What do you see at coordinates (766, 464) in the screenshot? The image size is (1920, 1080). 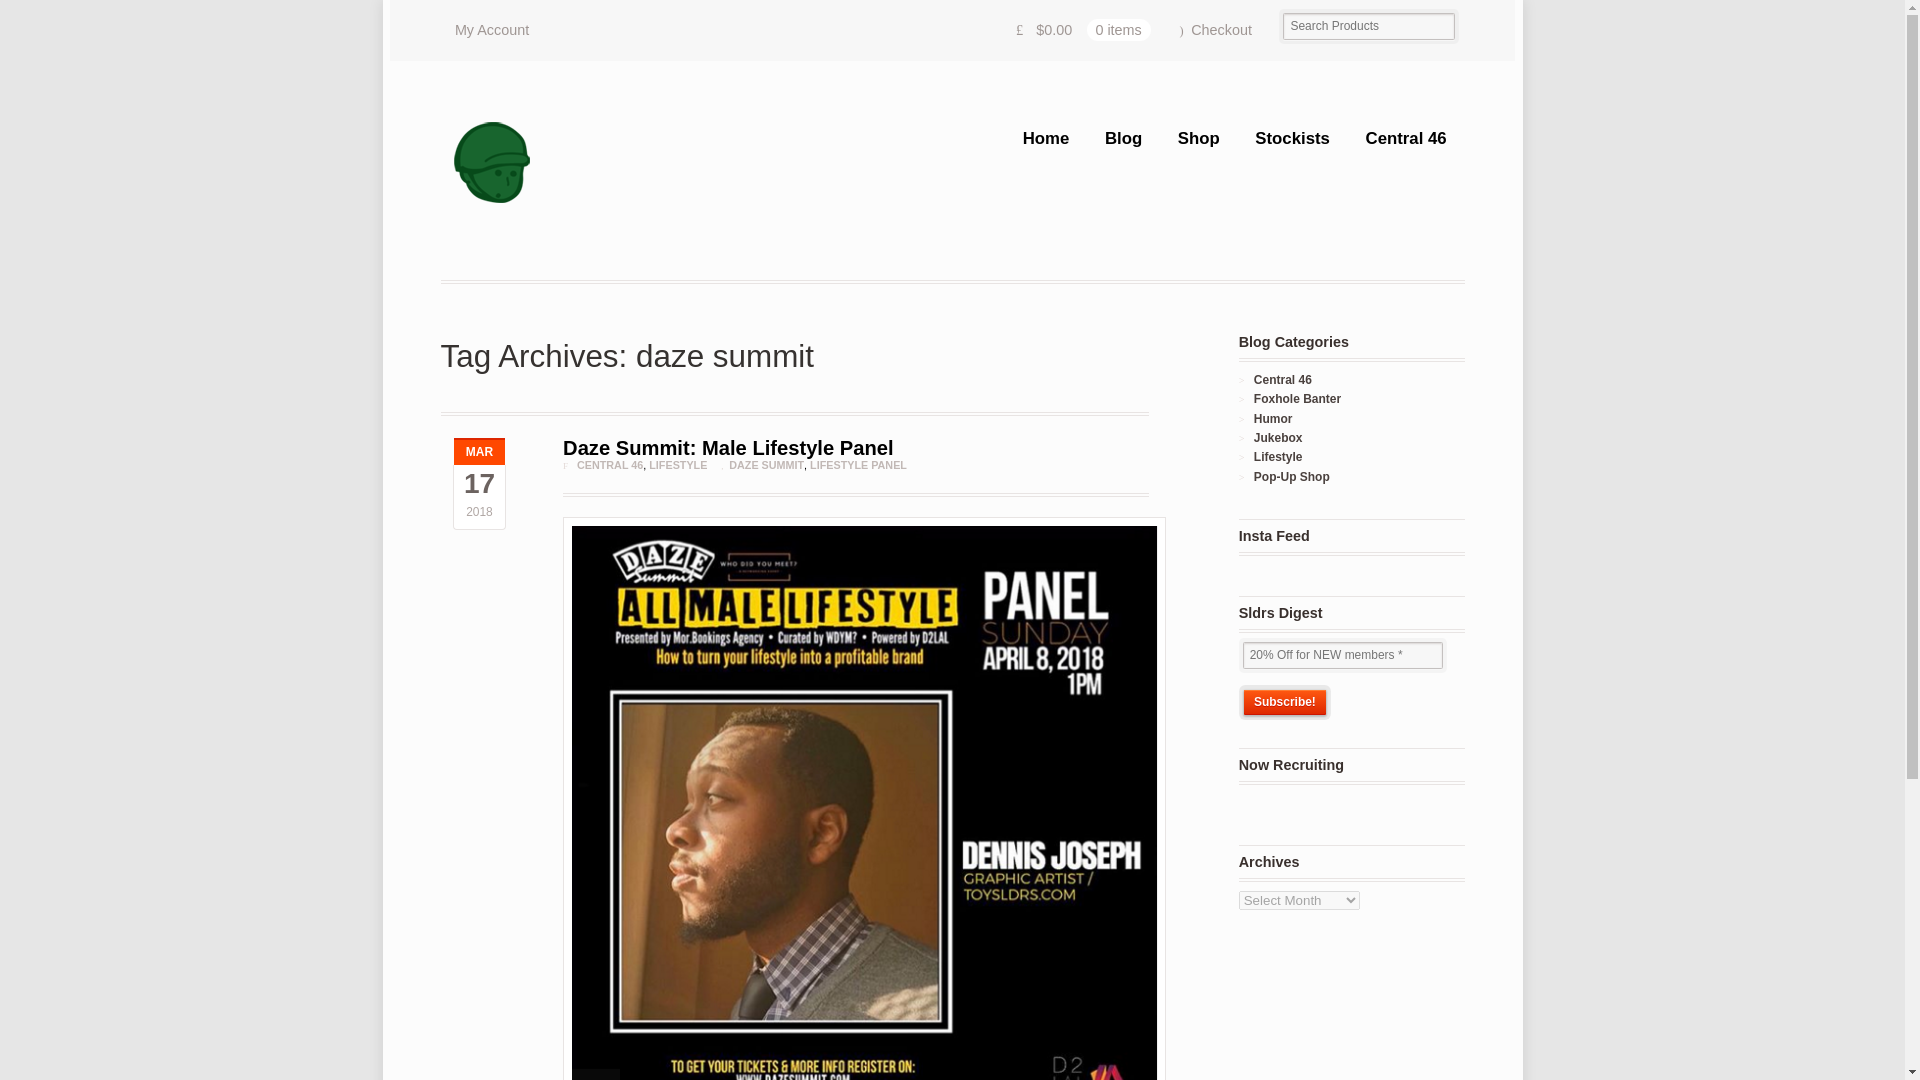 I see `DAZE SUMMIT` at bounding box center [766, 464].